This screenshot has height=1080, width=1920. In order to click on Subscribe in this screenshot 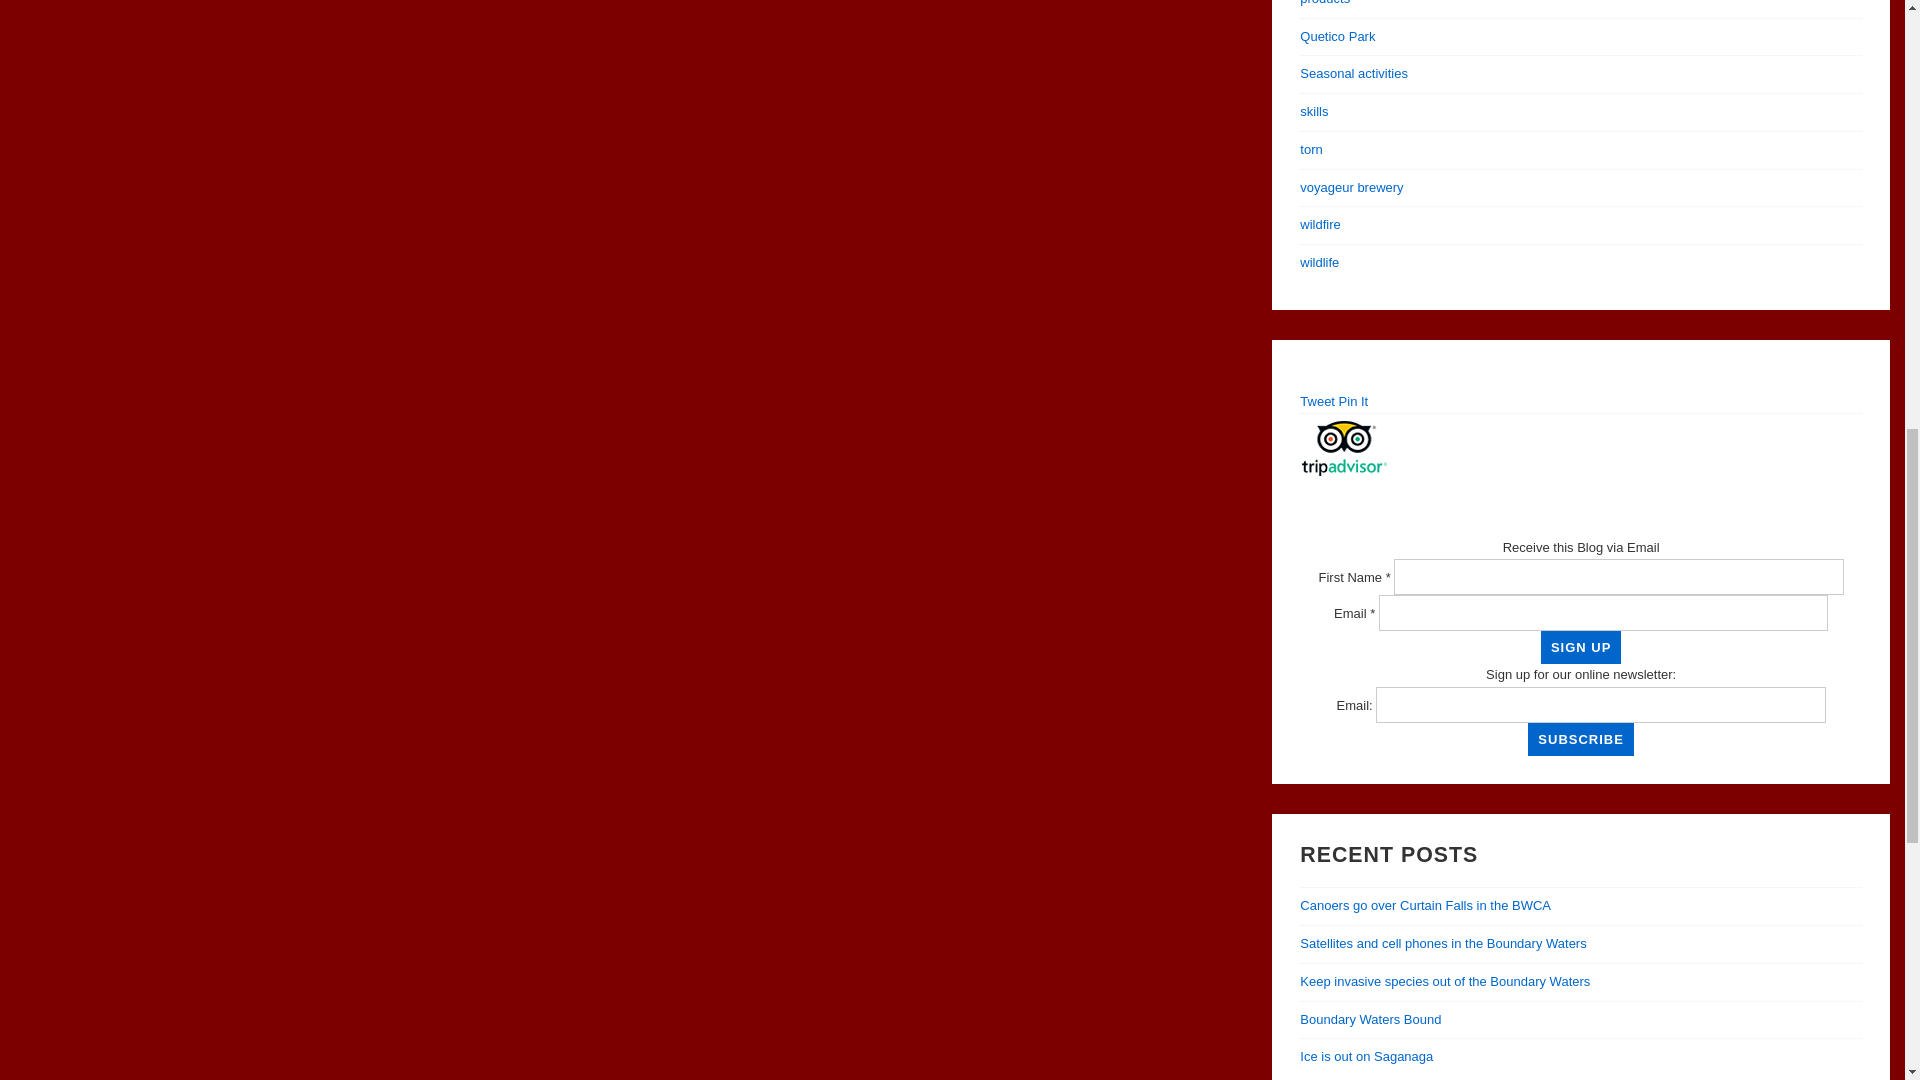, I will do `click(1580, 739)`.